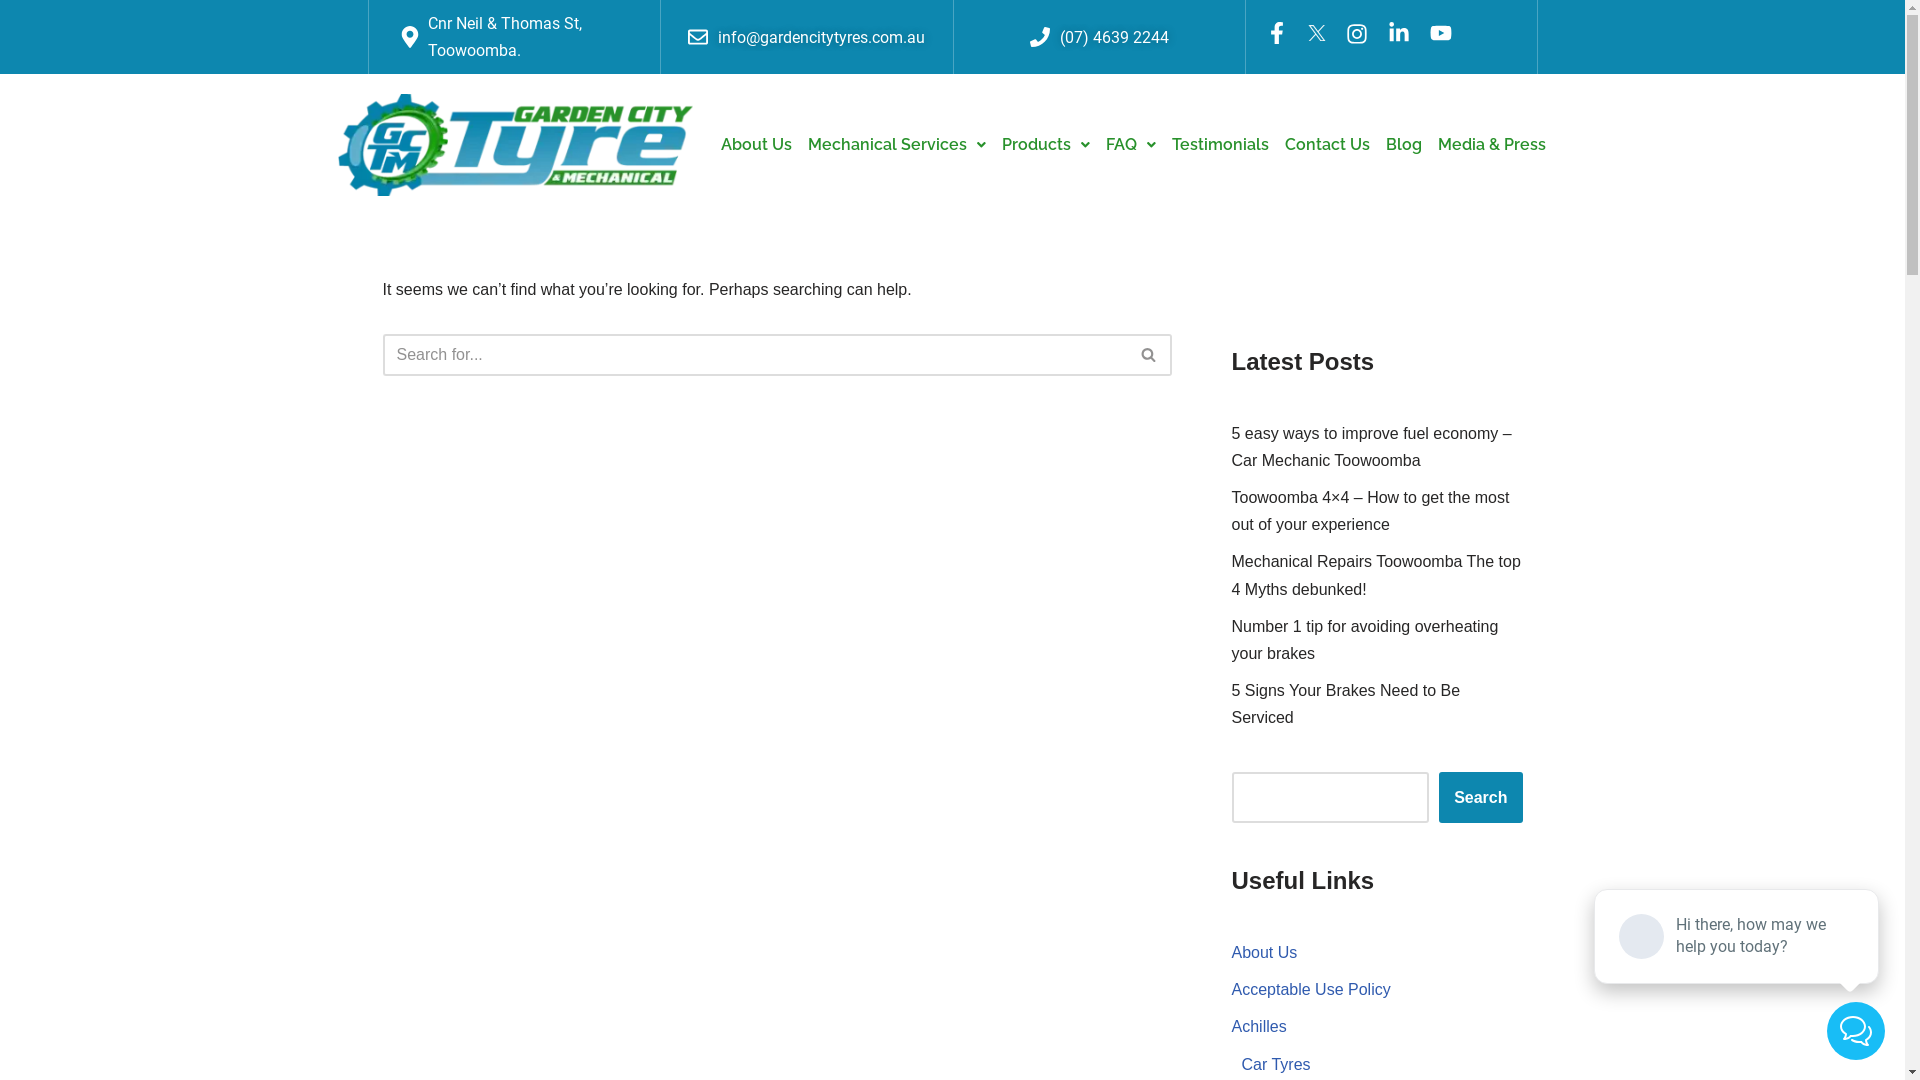 This screenshot has width=1920, height=1080. Describe the element at coordinates (1131, 145) in the screenshot. I see `FAQ` at that location.